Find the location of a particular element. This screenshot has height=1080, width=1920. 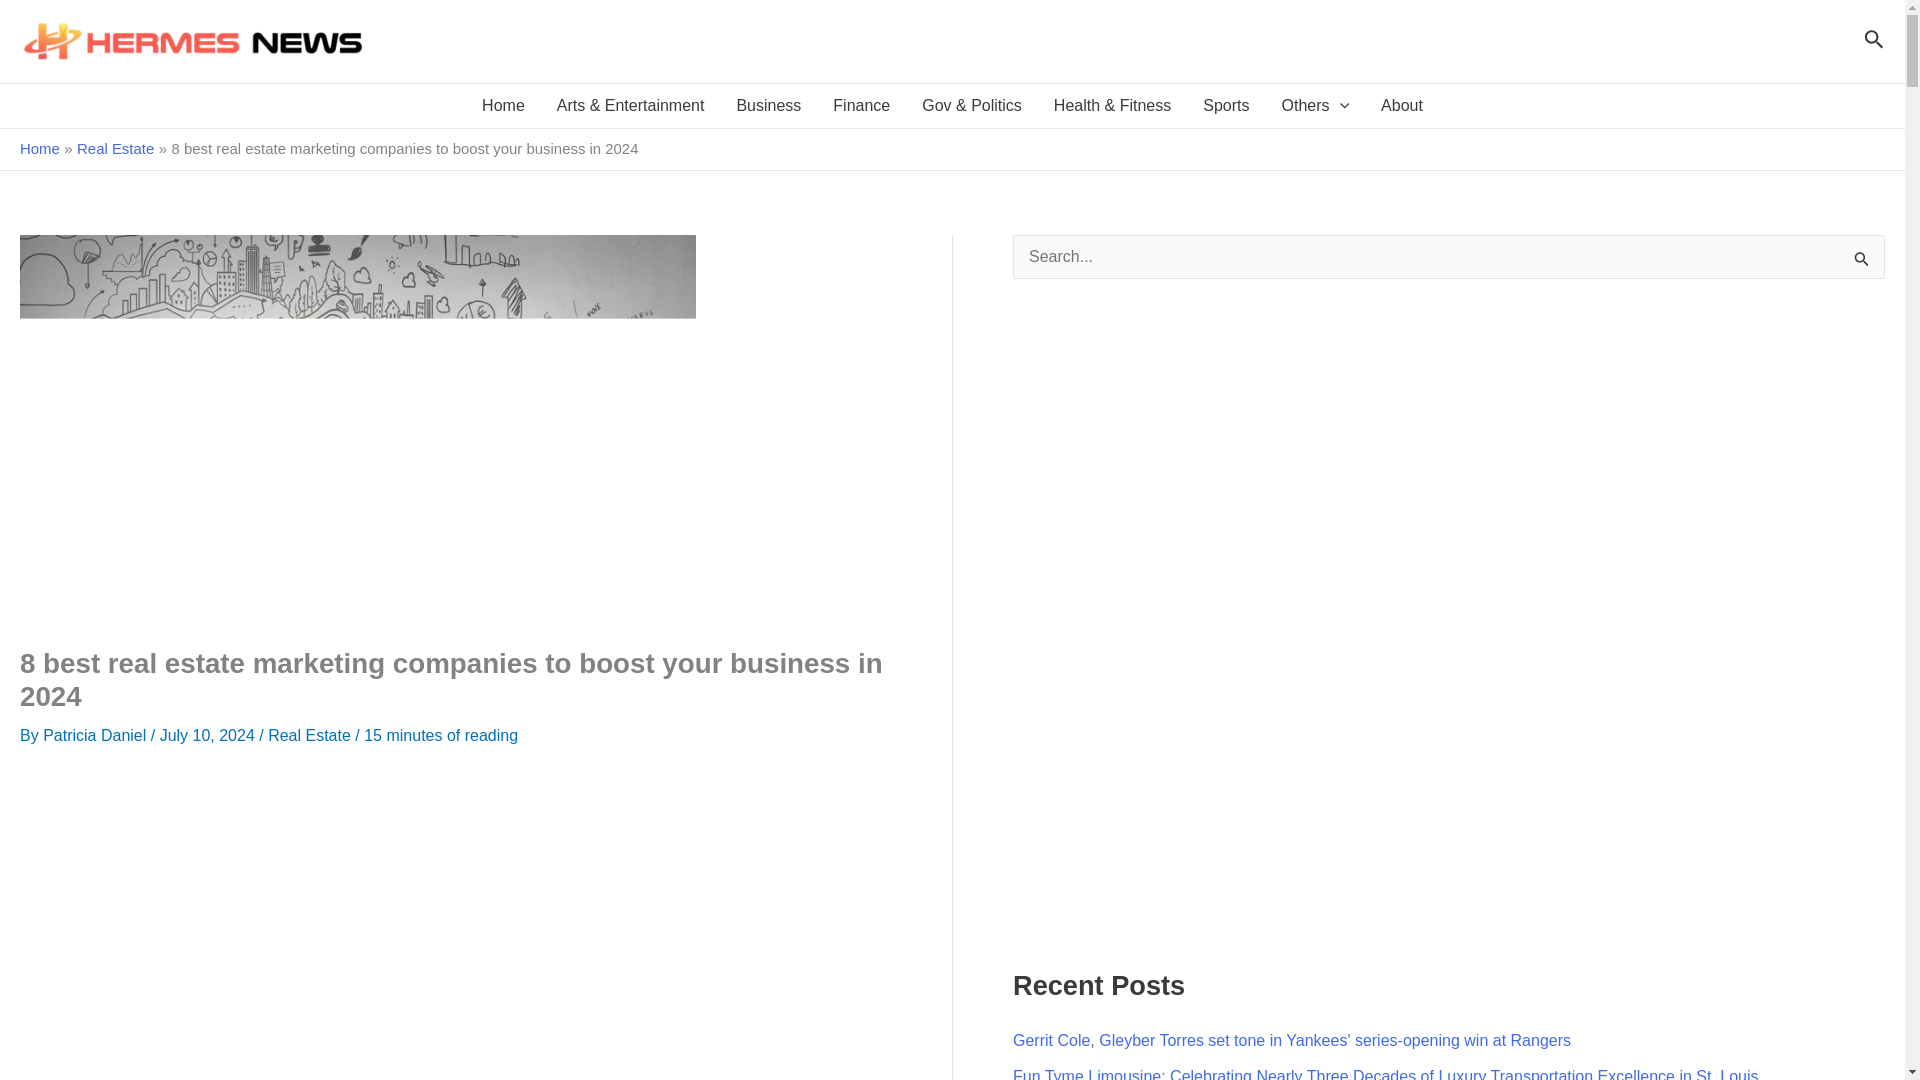

Sports is located at coordinates (1226, 106).